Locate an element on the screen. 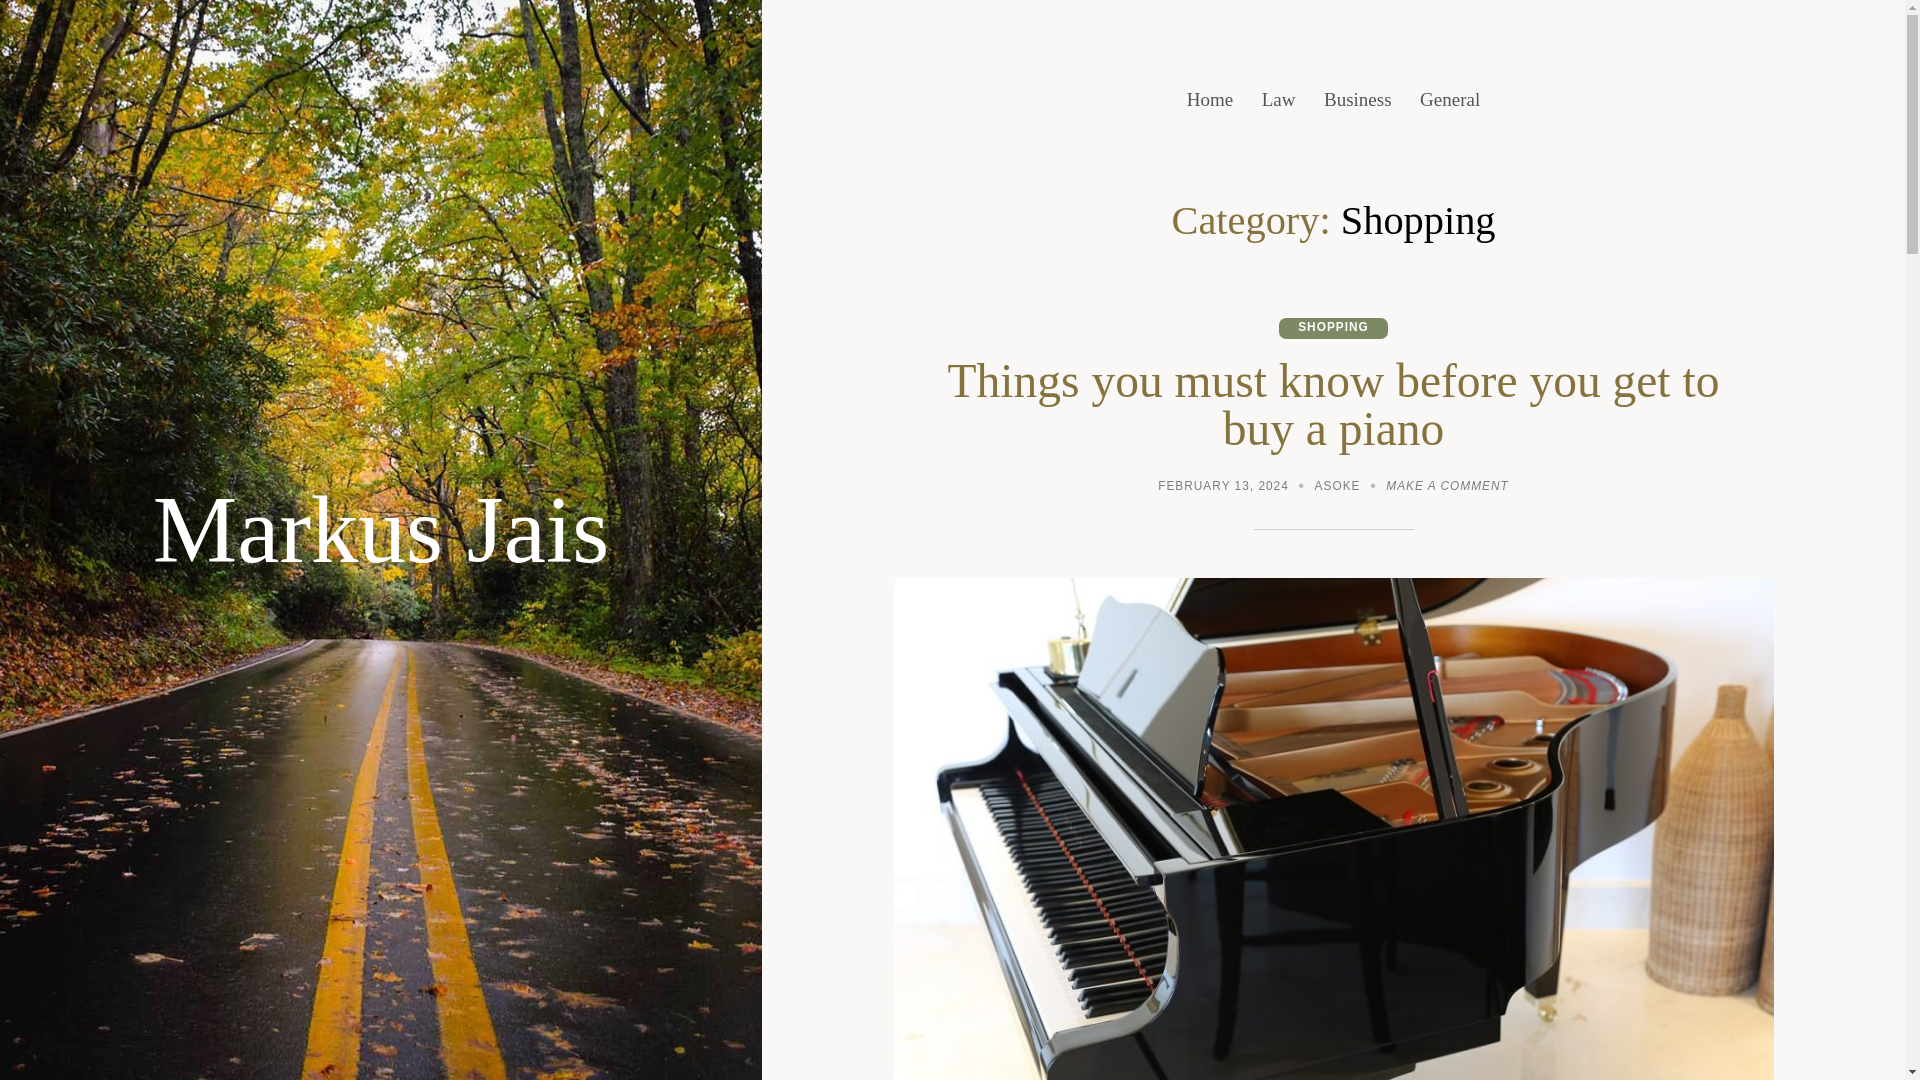 The image size is (1920, 1080). FEBRUARY 13, 2024 is located at coordinates (1222, 488).